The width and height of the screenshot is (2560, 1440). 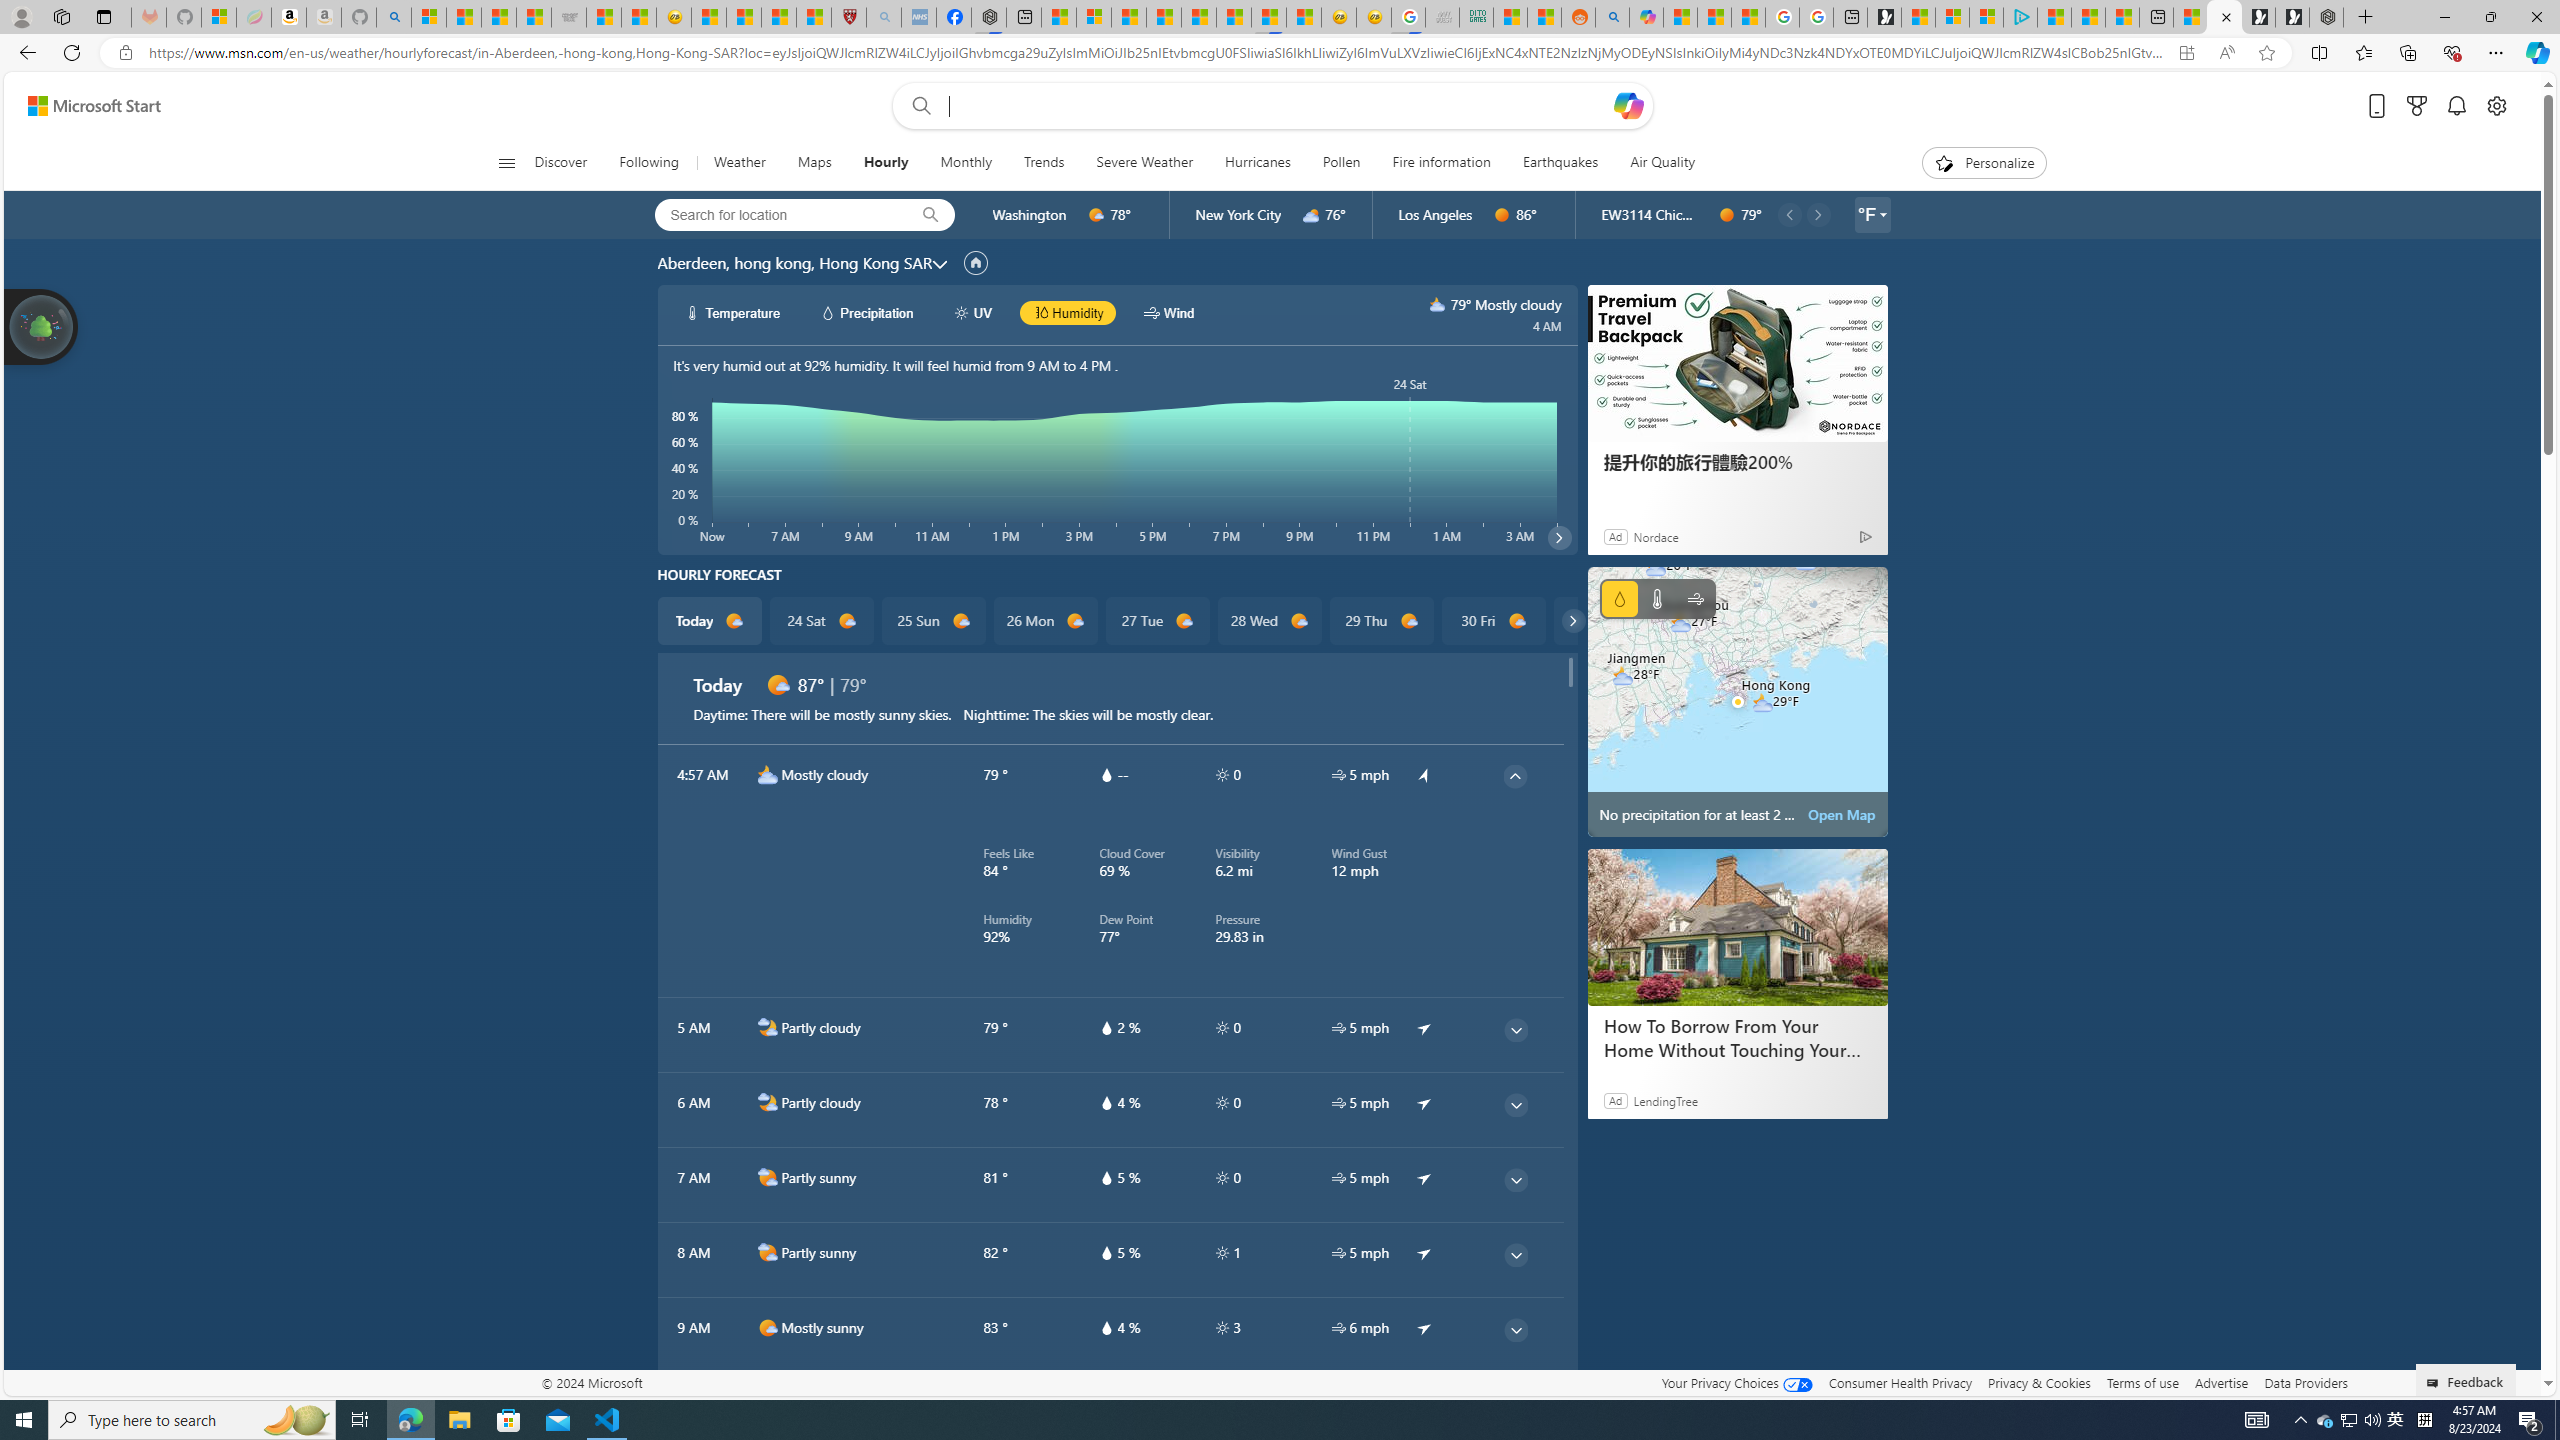 What do you see at coordinates (1067, 312) in the screenshot?
I see `hourlyChart/humidityBlack Humidity` at bounding box center [1067, 312].